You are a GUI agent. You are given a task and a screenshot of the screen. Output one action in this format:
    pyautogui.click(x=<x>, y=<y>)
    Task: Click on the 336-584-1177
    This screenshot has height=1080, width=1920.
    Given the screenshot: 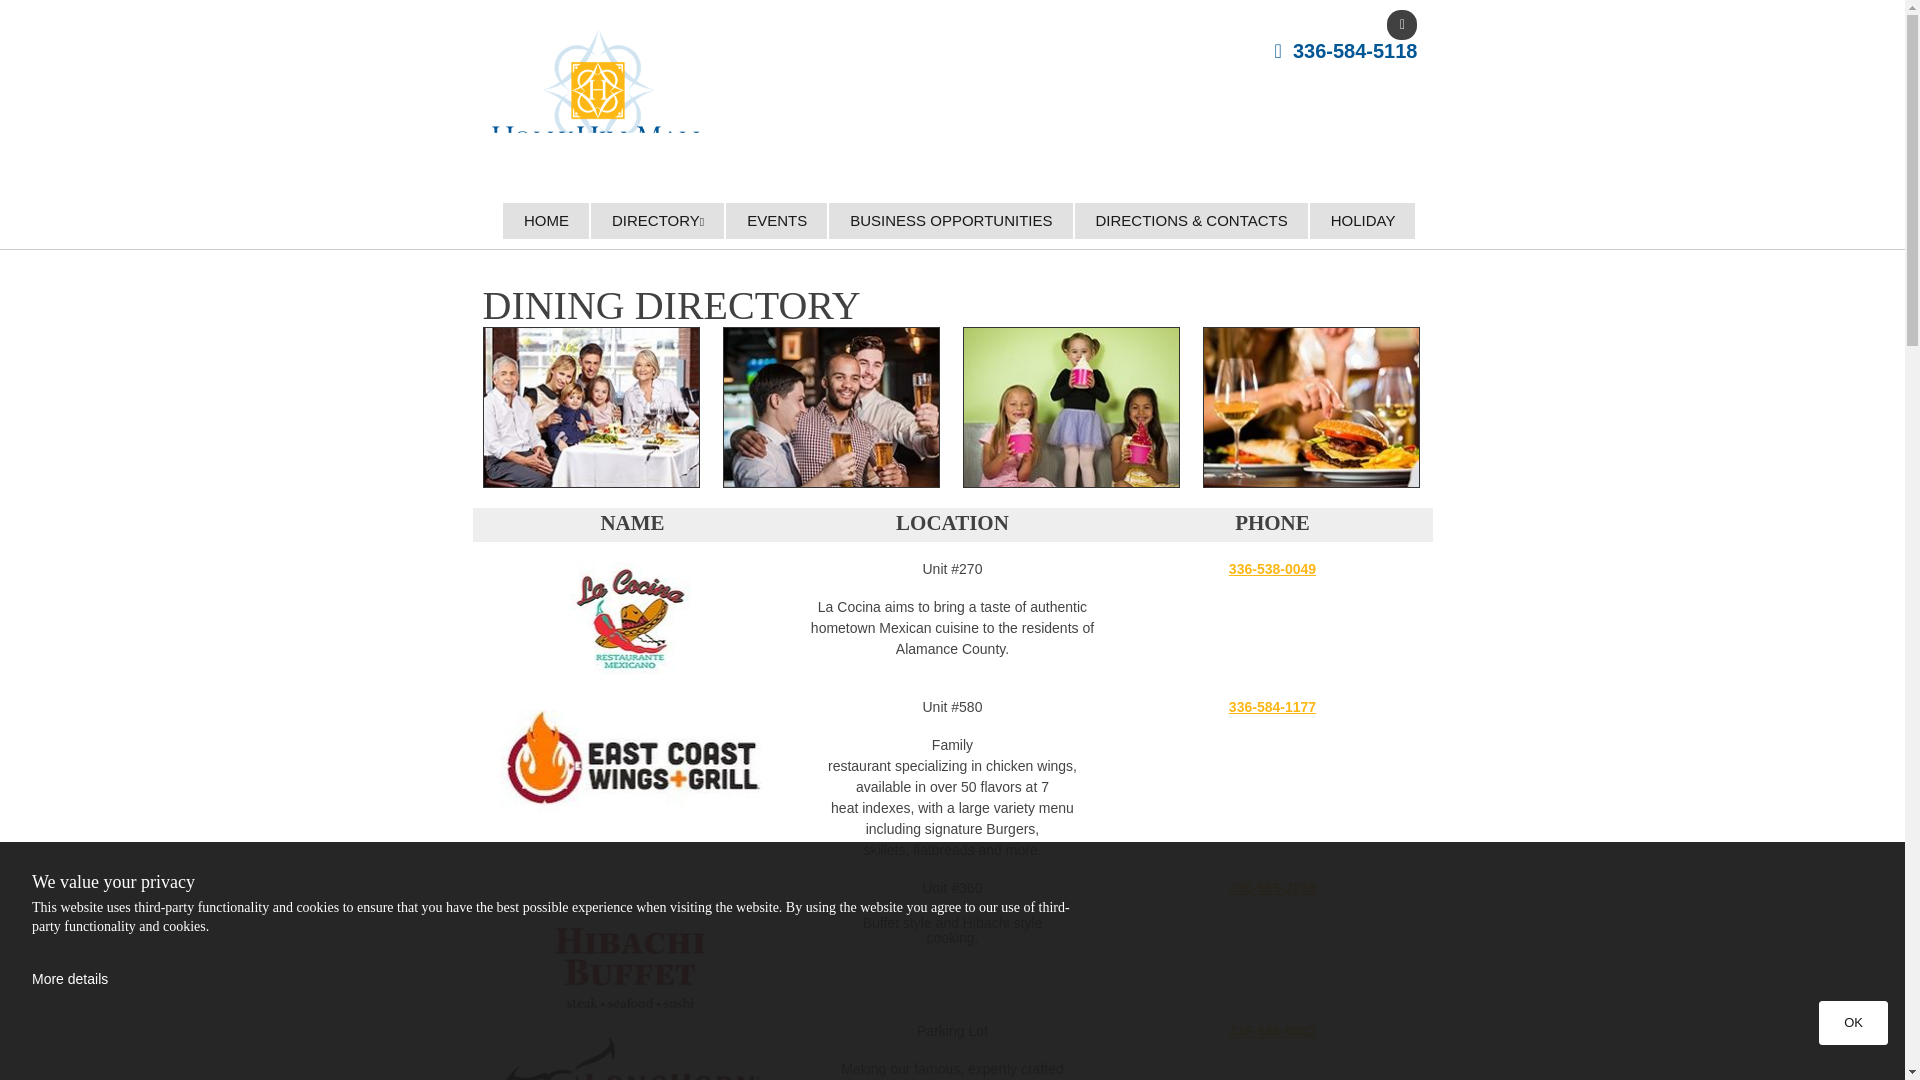 What is the action you would take?
    pyautogui.click(x=1272, y=706)
    